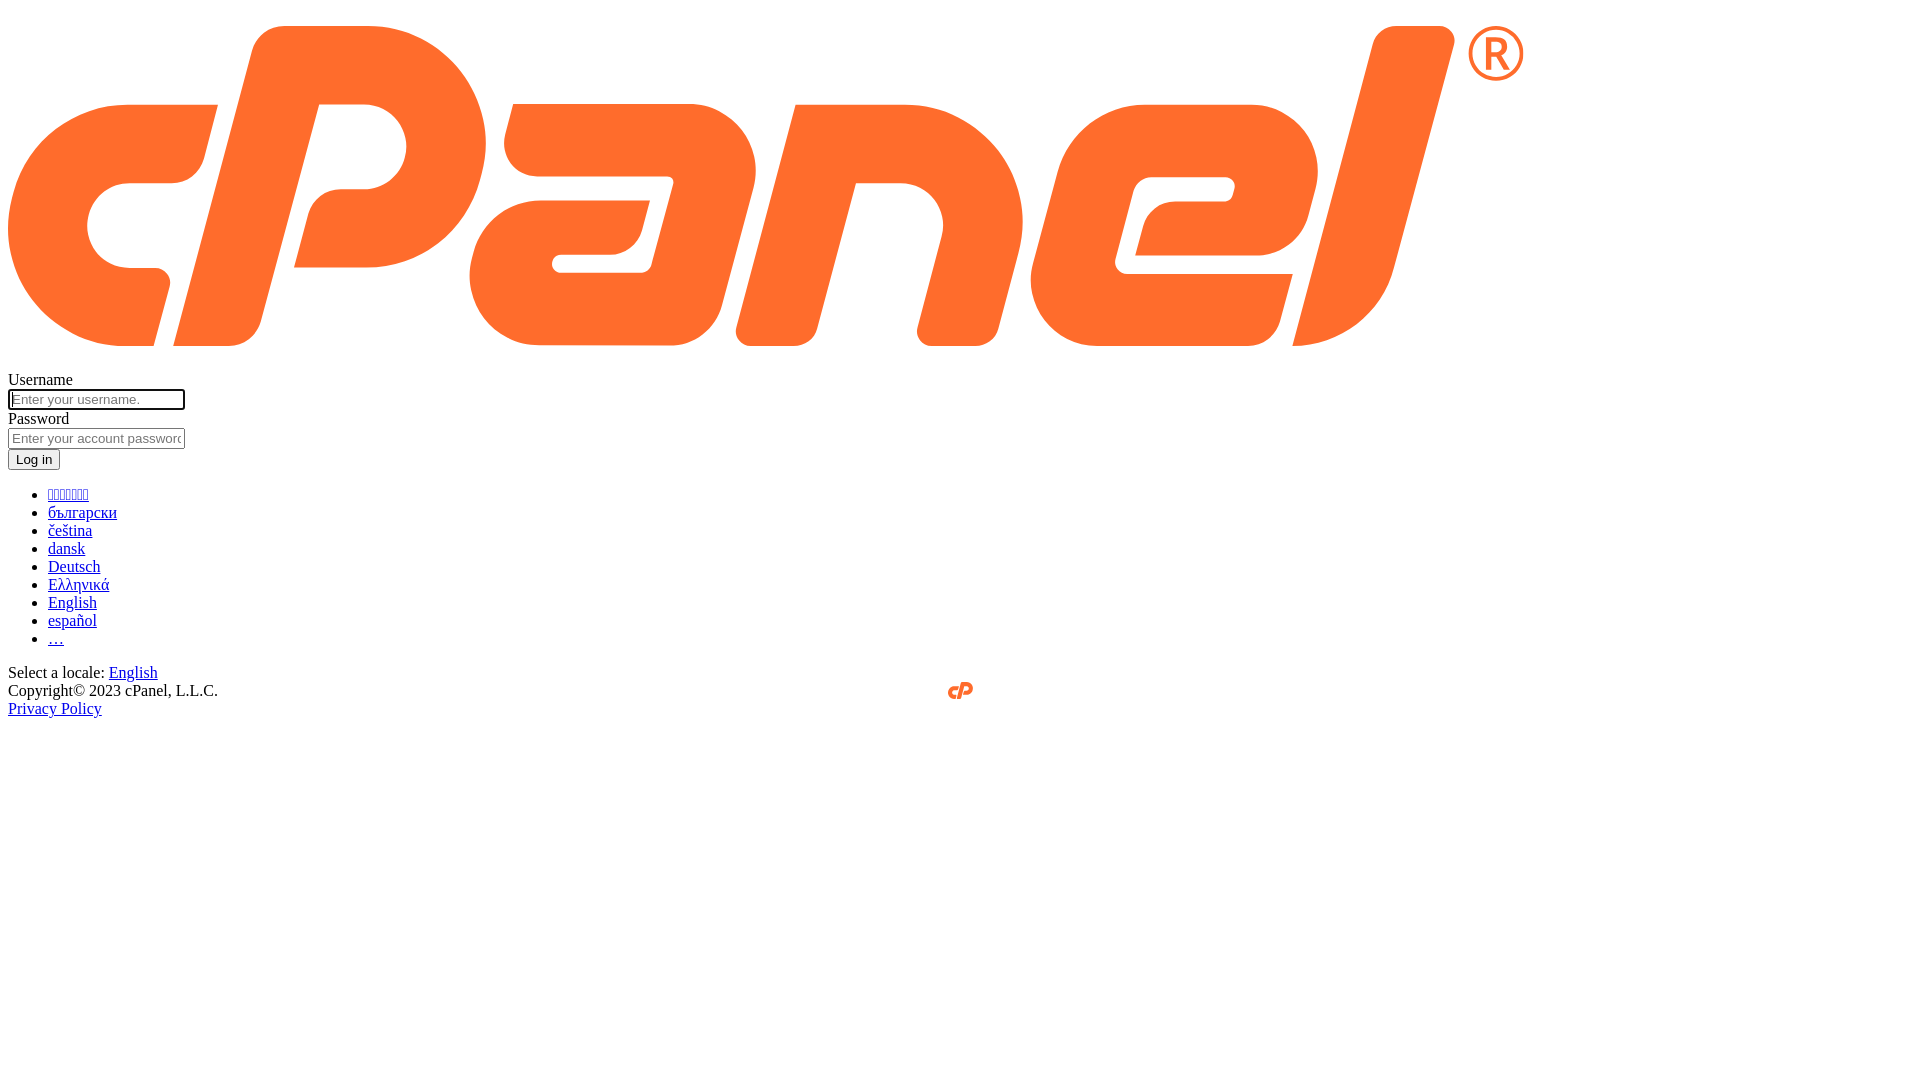 This screenshot has width=1920, height=1080. What do you see at coordinates (134, 672) in the screenshot?
I see `English` at bounding box center [134, 672].